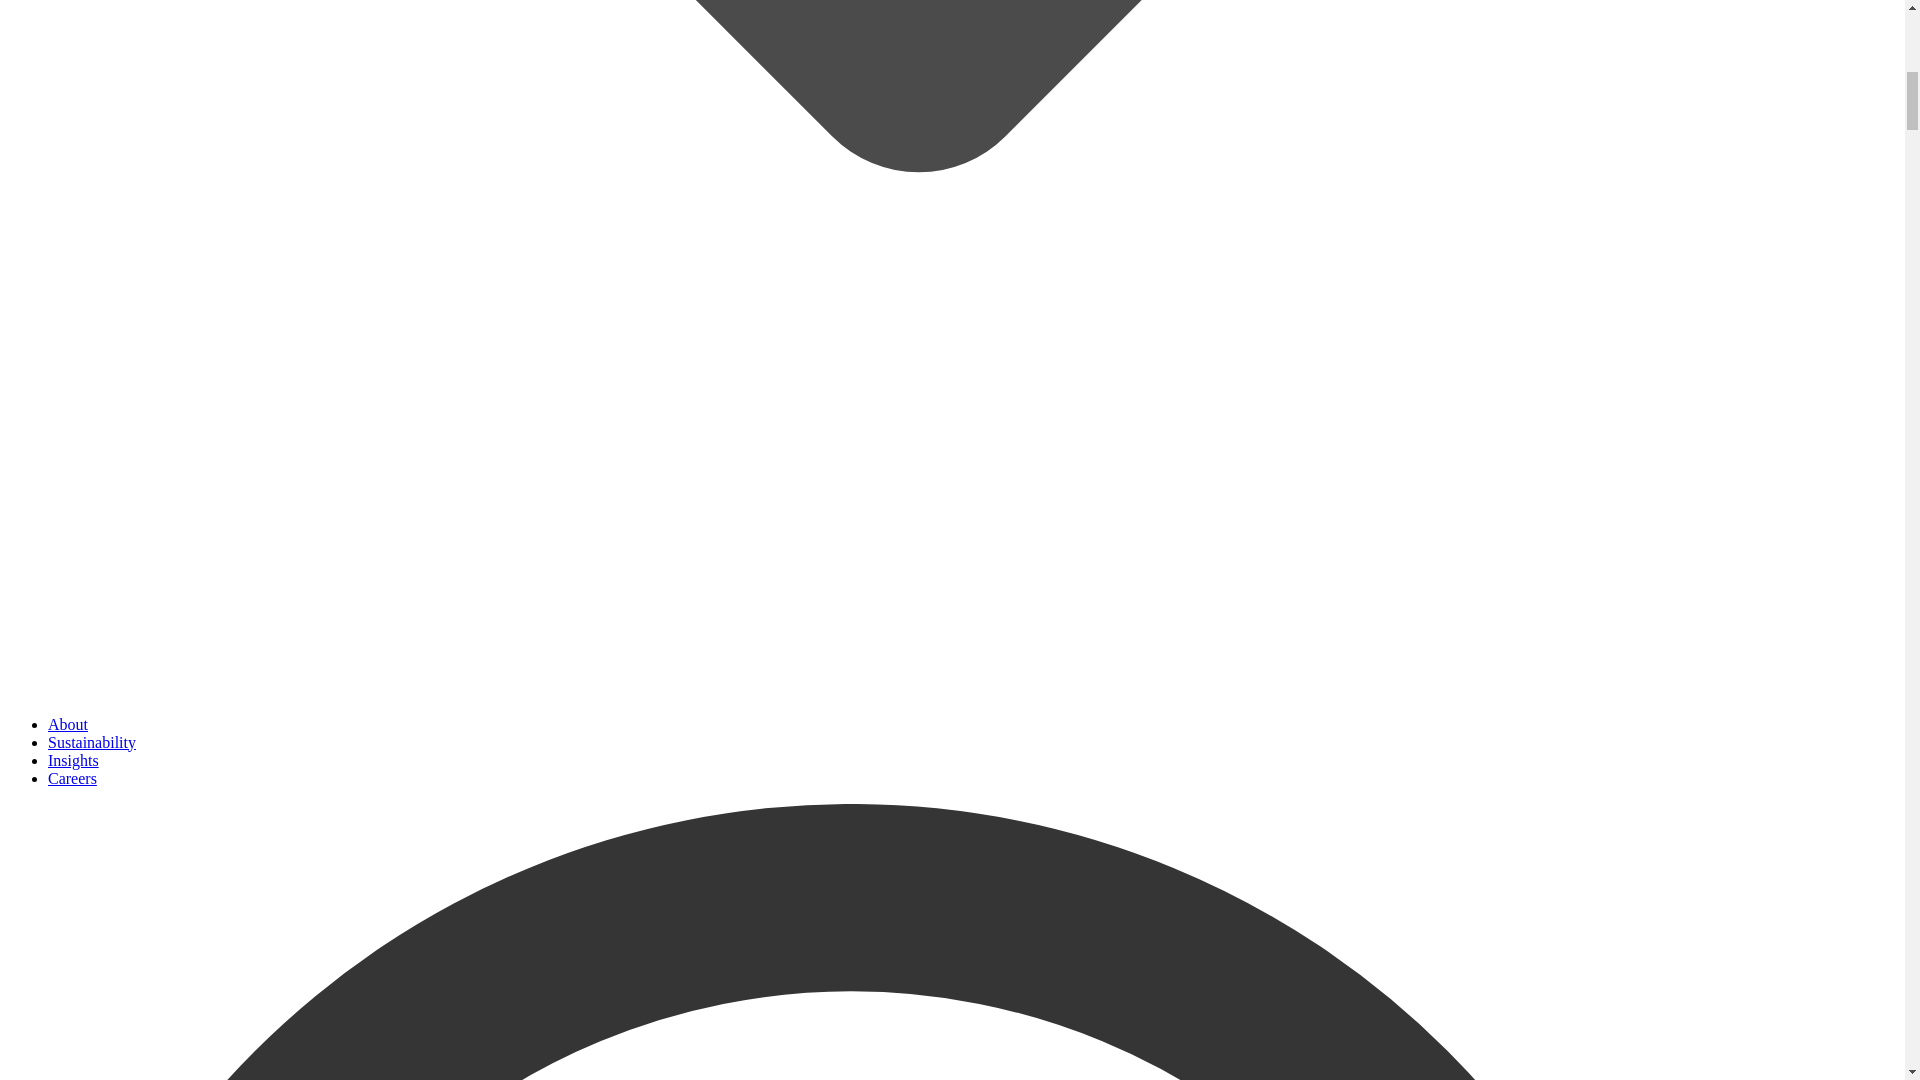 Image resolution: width=1920 pixels, height=1080 pixels. Describe the element at coordinates (74, 760) in the screenshot. I see `Insights` at that location.